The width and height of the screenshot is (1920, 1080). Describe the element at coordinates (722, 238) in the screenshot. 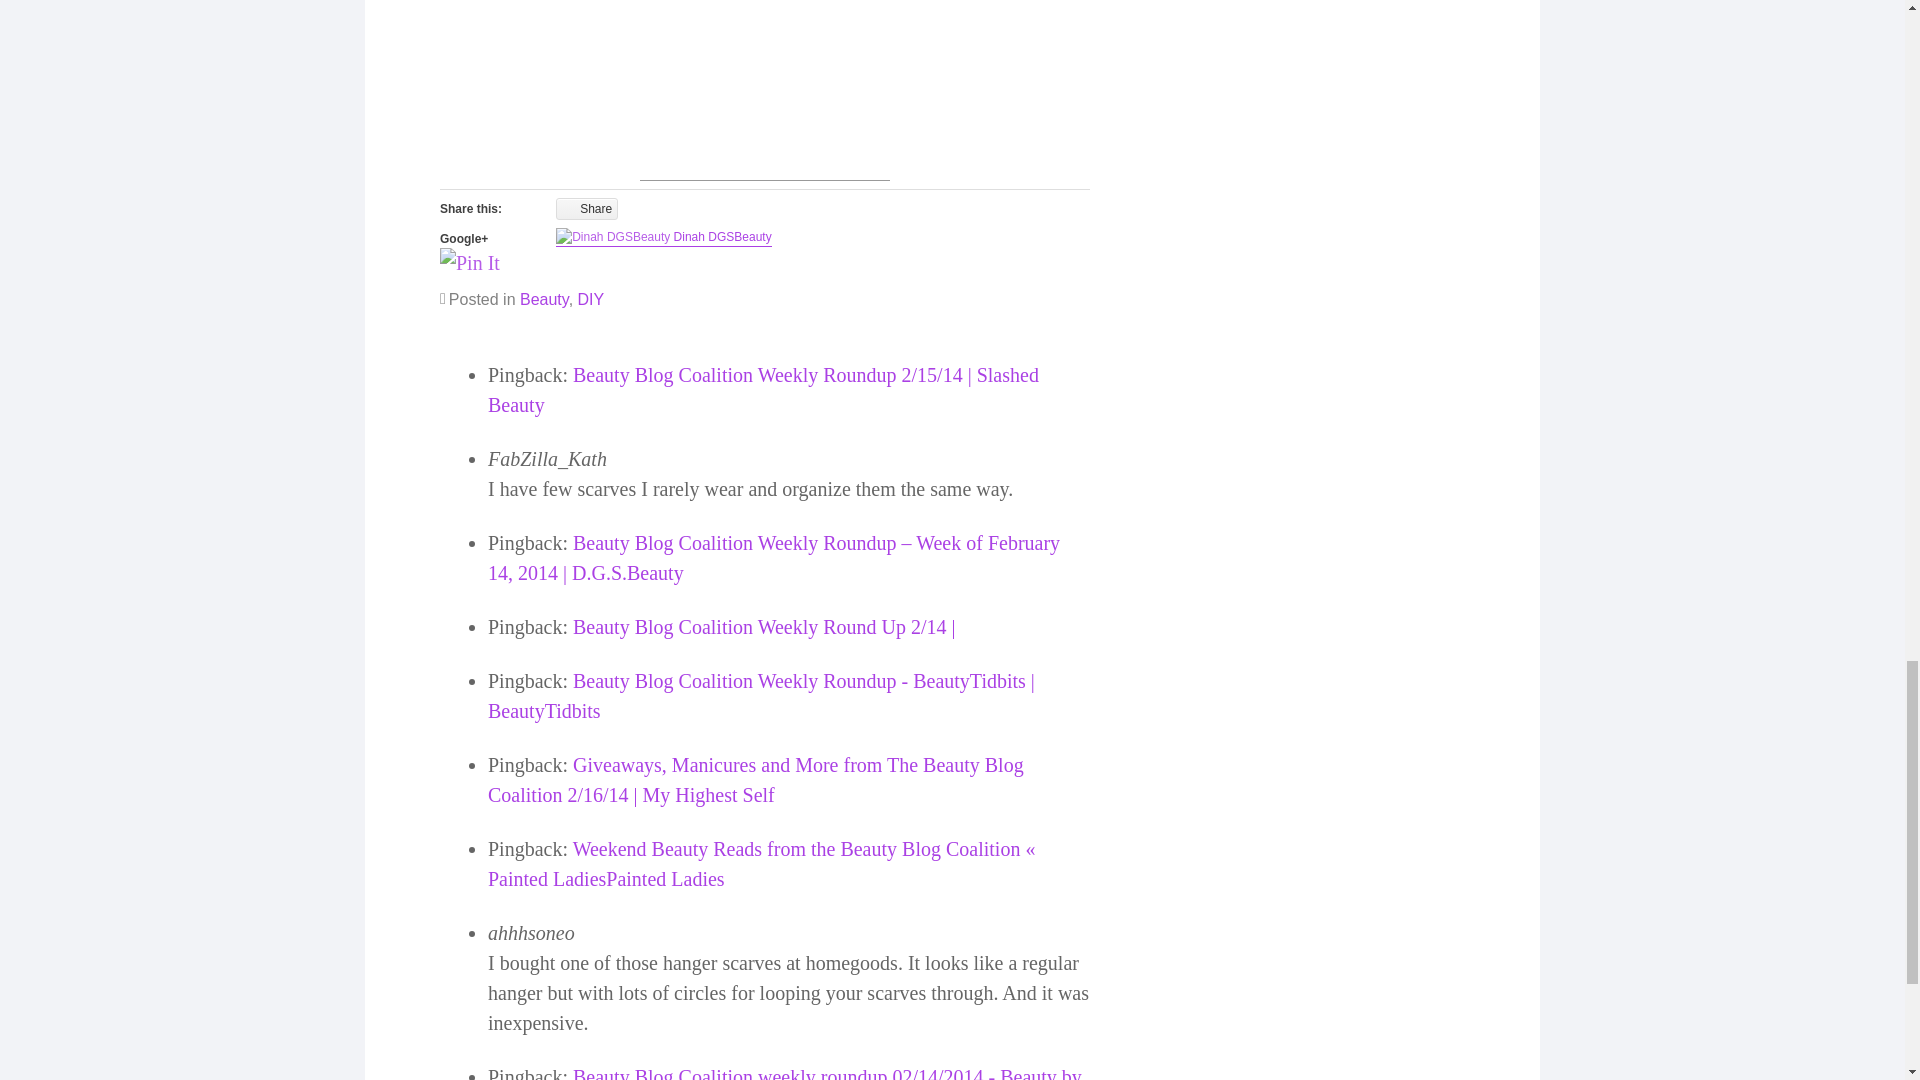

I see `Dinah DGSBeauty` at that location.